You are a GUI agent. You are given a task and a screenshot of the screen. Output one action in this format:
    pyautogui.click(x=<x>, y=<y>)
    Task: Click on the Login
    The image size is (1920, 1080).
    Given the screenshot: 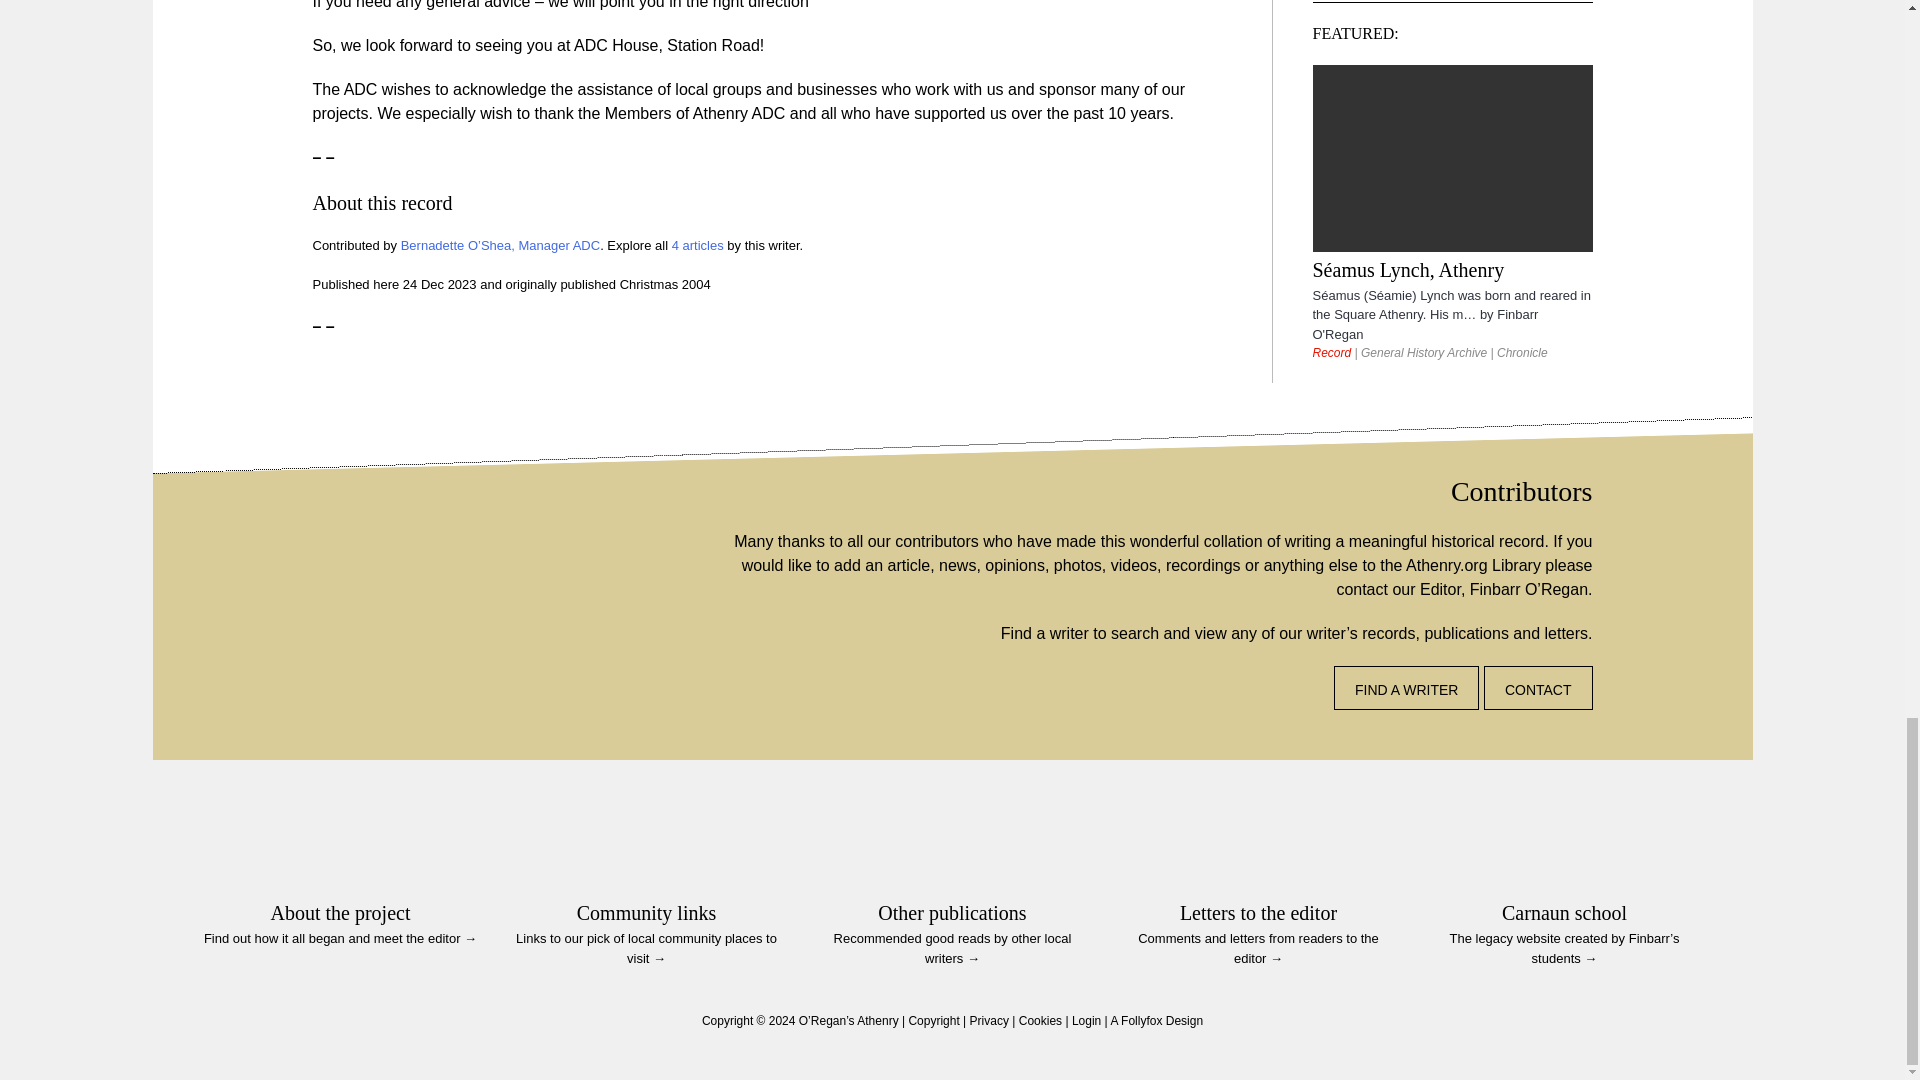 What is the action you would take?
    pyautogui.click(x=1086, y=1021)
    